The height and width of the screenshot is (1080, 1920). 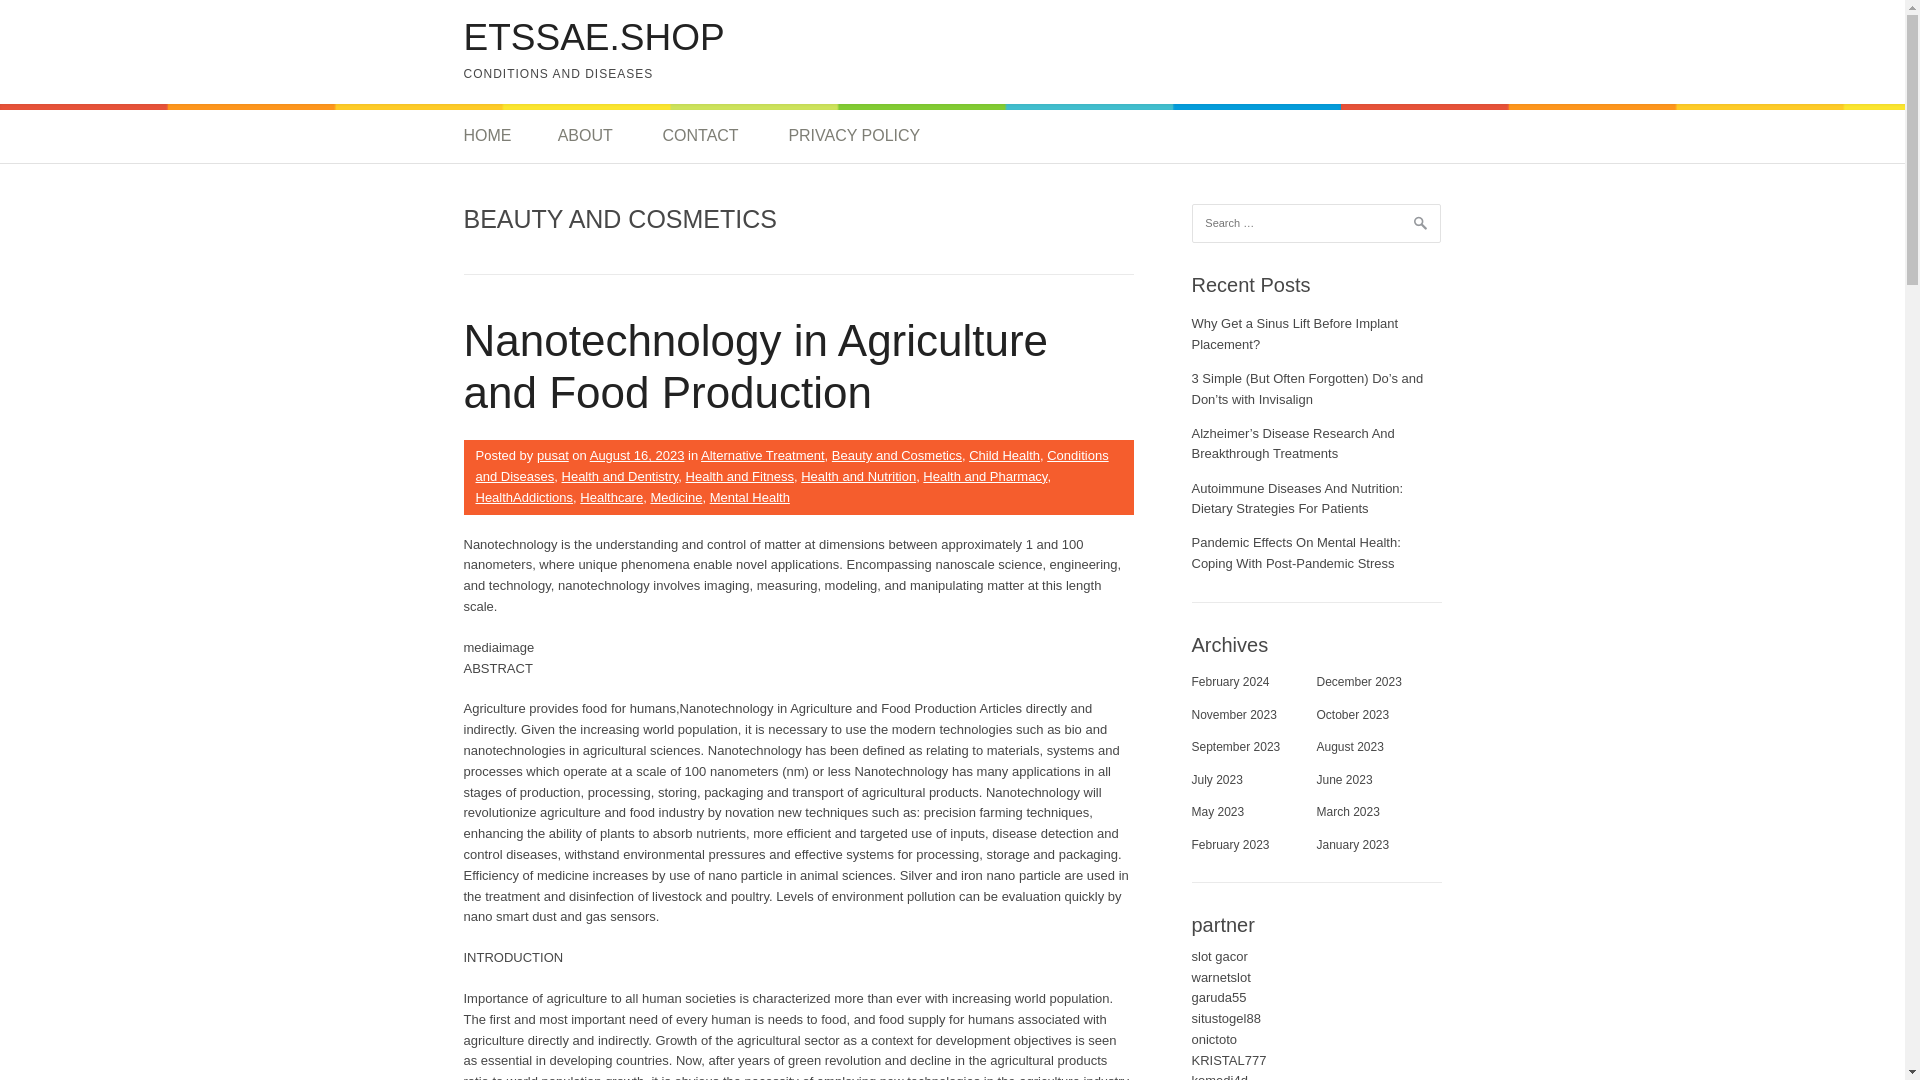 I want to click on Health and Pharmacy, so click(x=984, y=476).